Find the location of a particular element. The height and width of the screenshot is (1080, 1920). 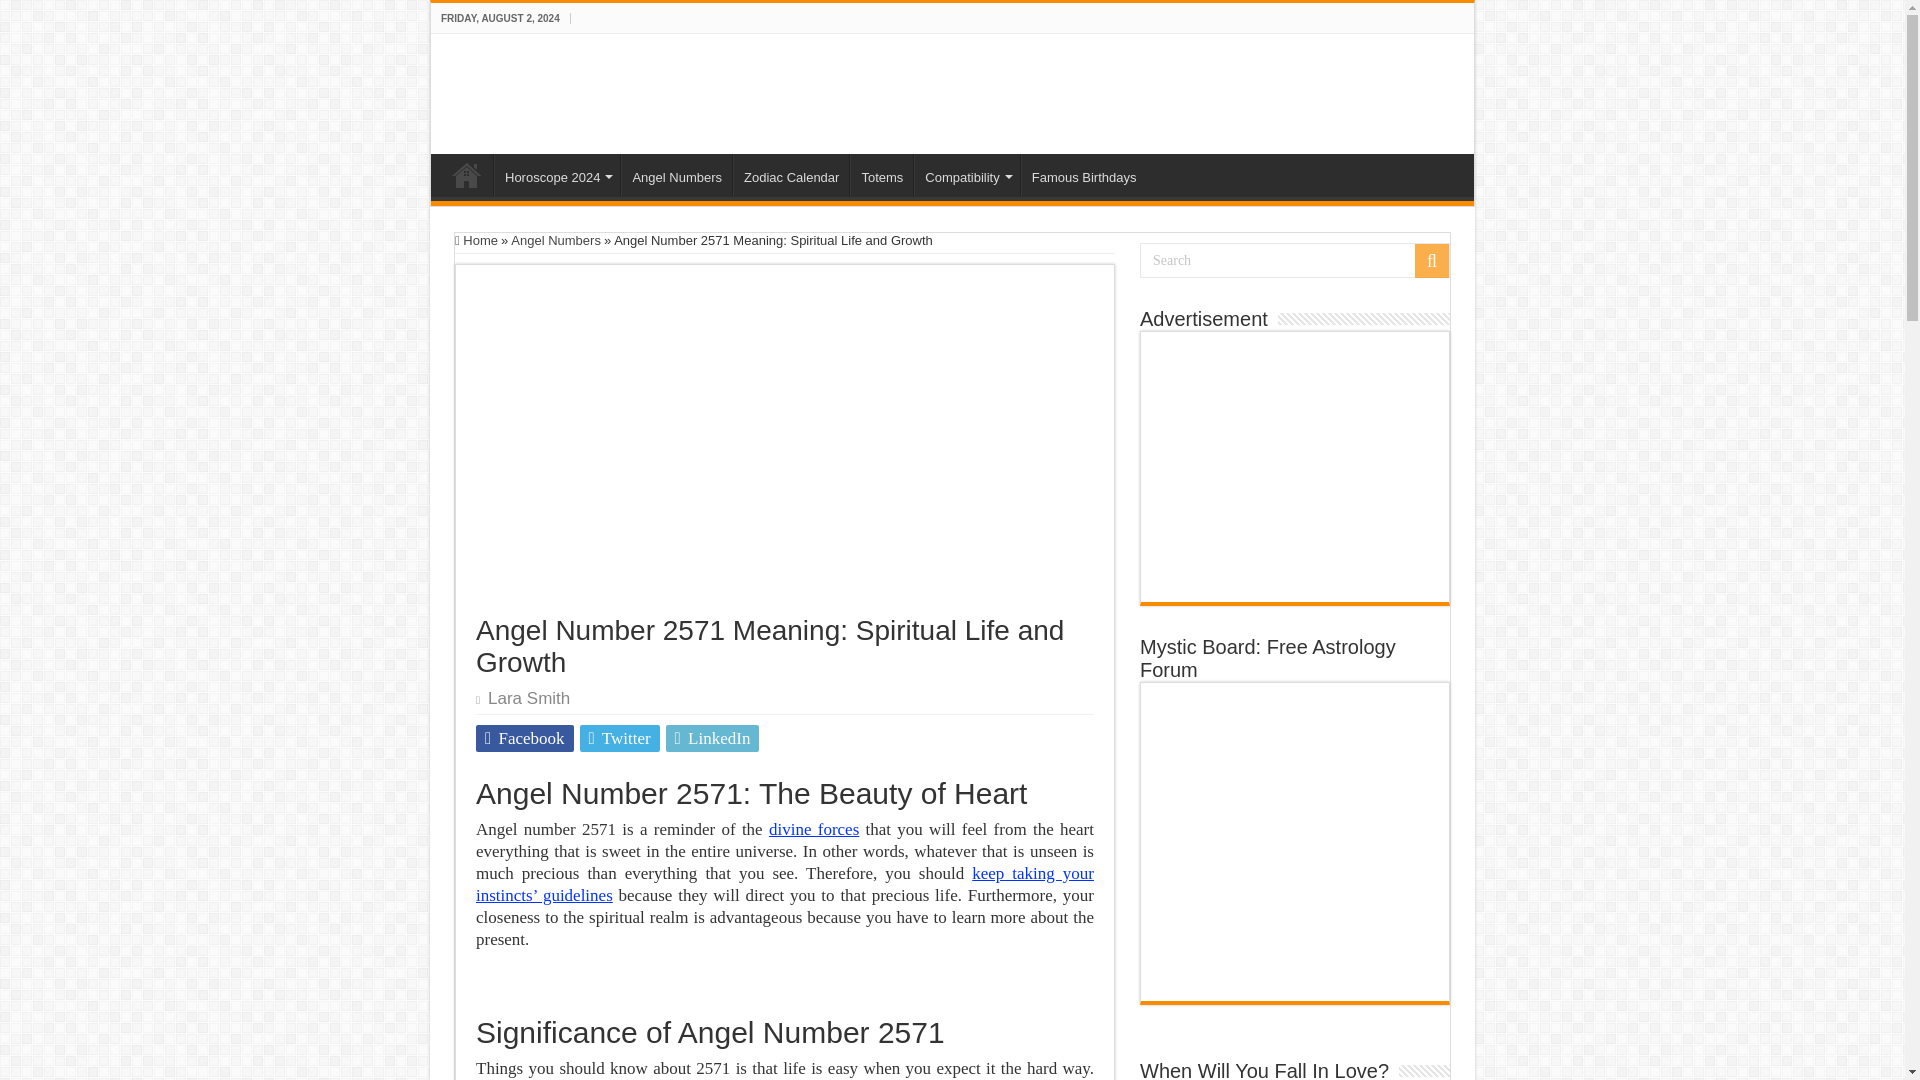

Angel Numbers is located at coordinates (555, 240).